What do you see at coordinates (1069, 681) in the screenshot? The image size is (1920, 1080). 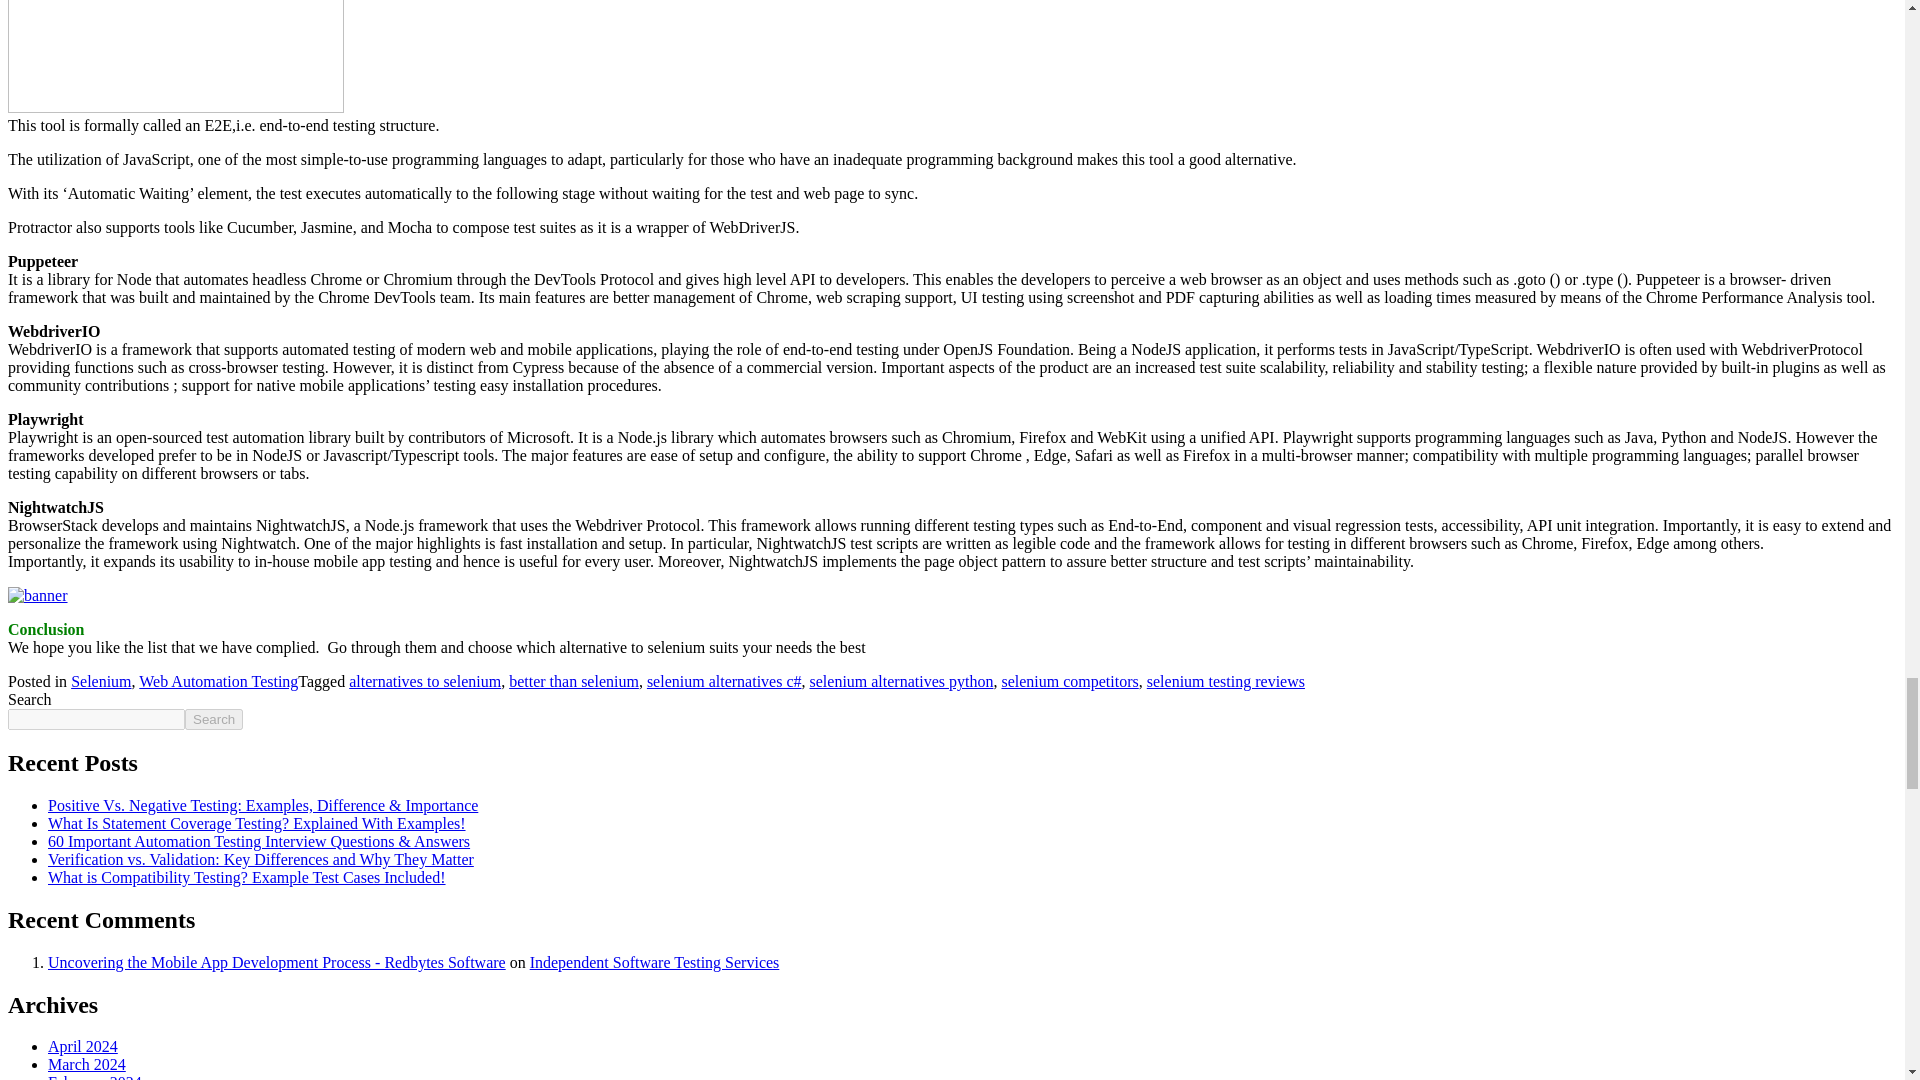 I see `selenium competitors` at bounding box center [1069, 681].